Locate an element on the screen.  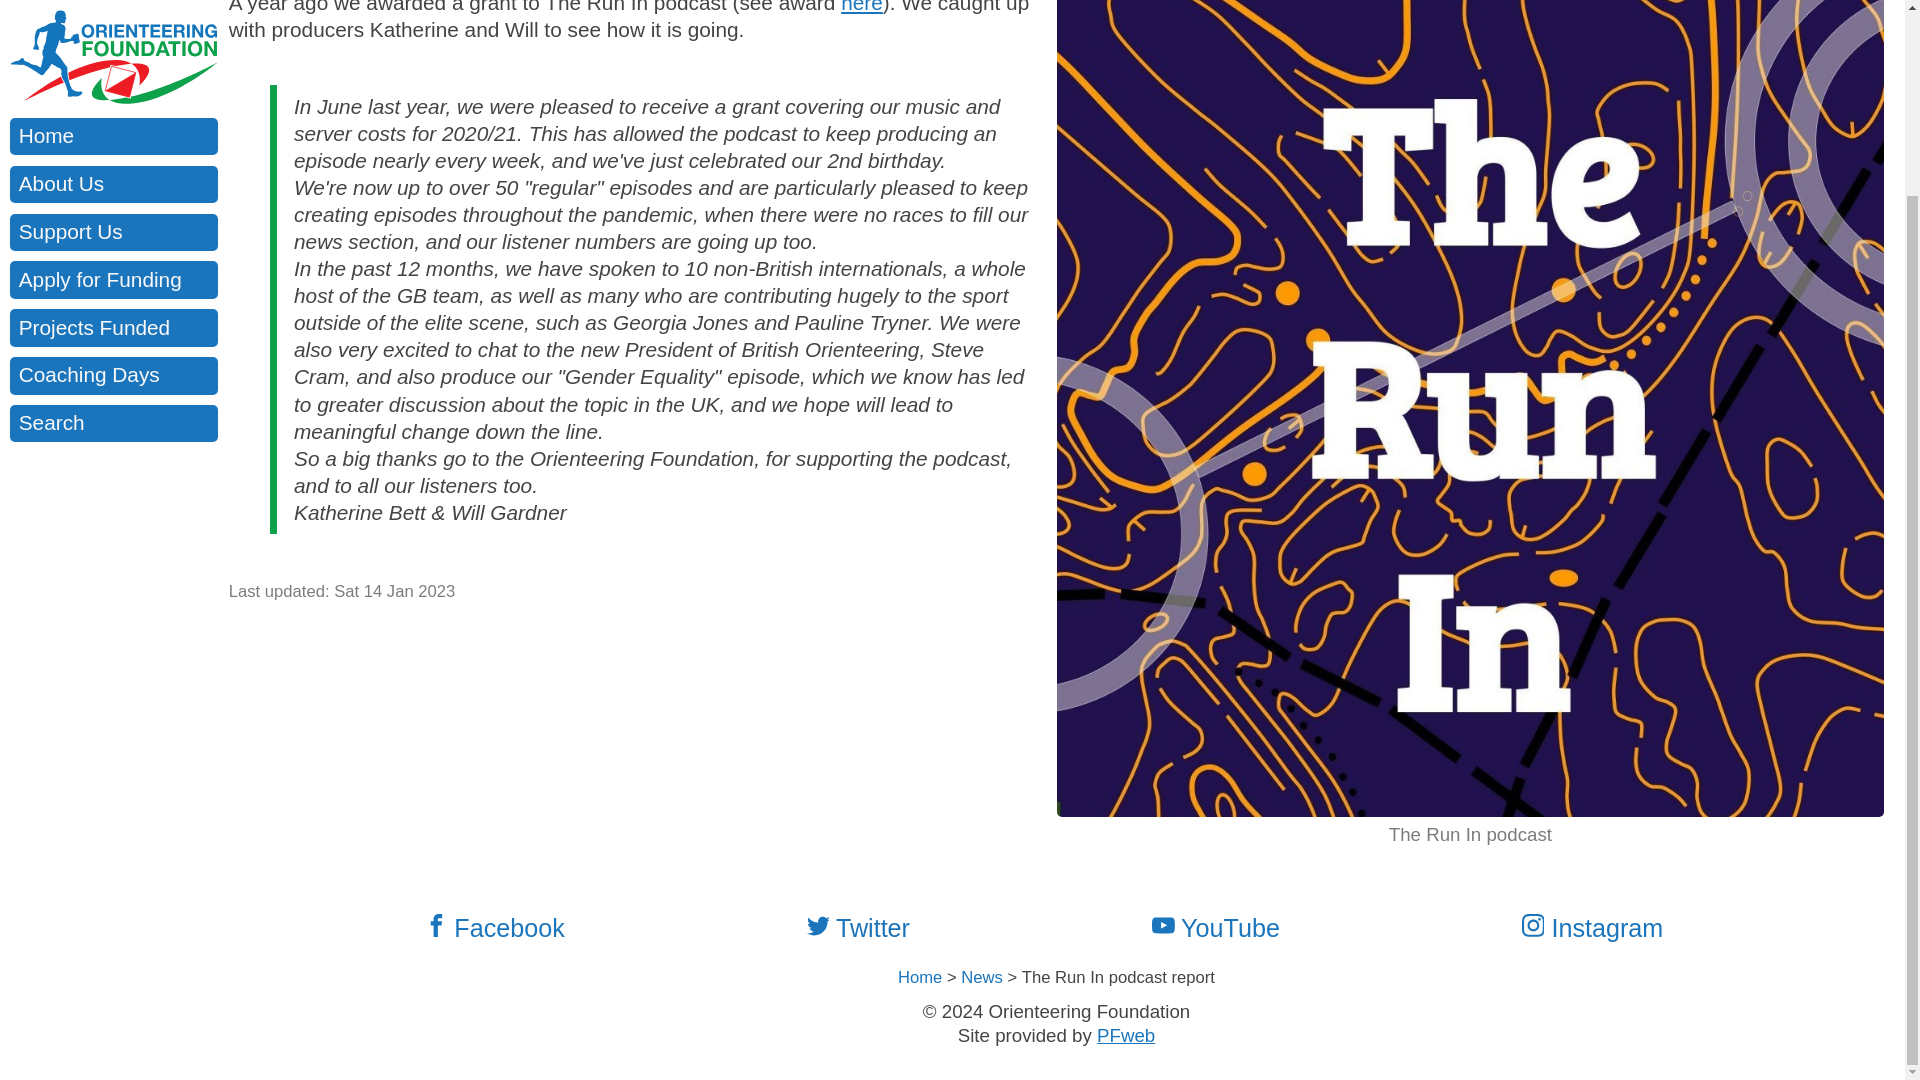
Apply for Funding is located at coordinates (114, 54).